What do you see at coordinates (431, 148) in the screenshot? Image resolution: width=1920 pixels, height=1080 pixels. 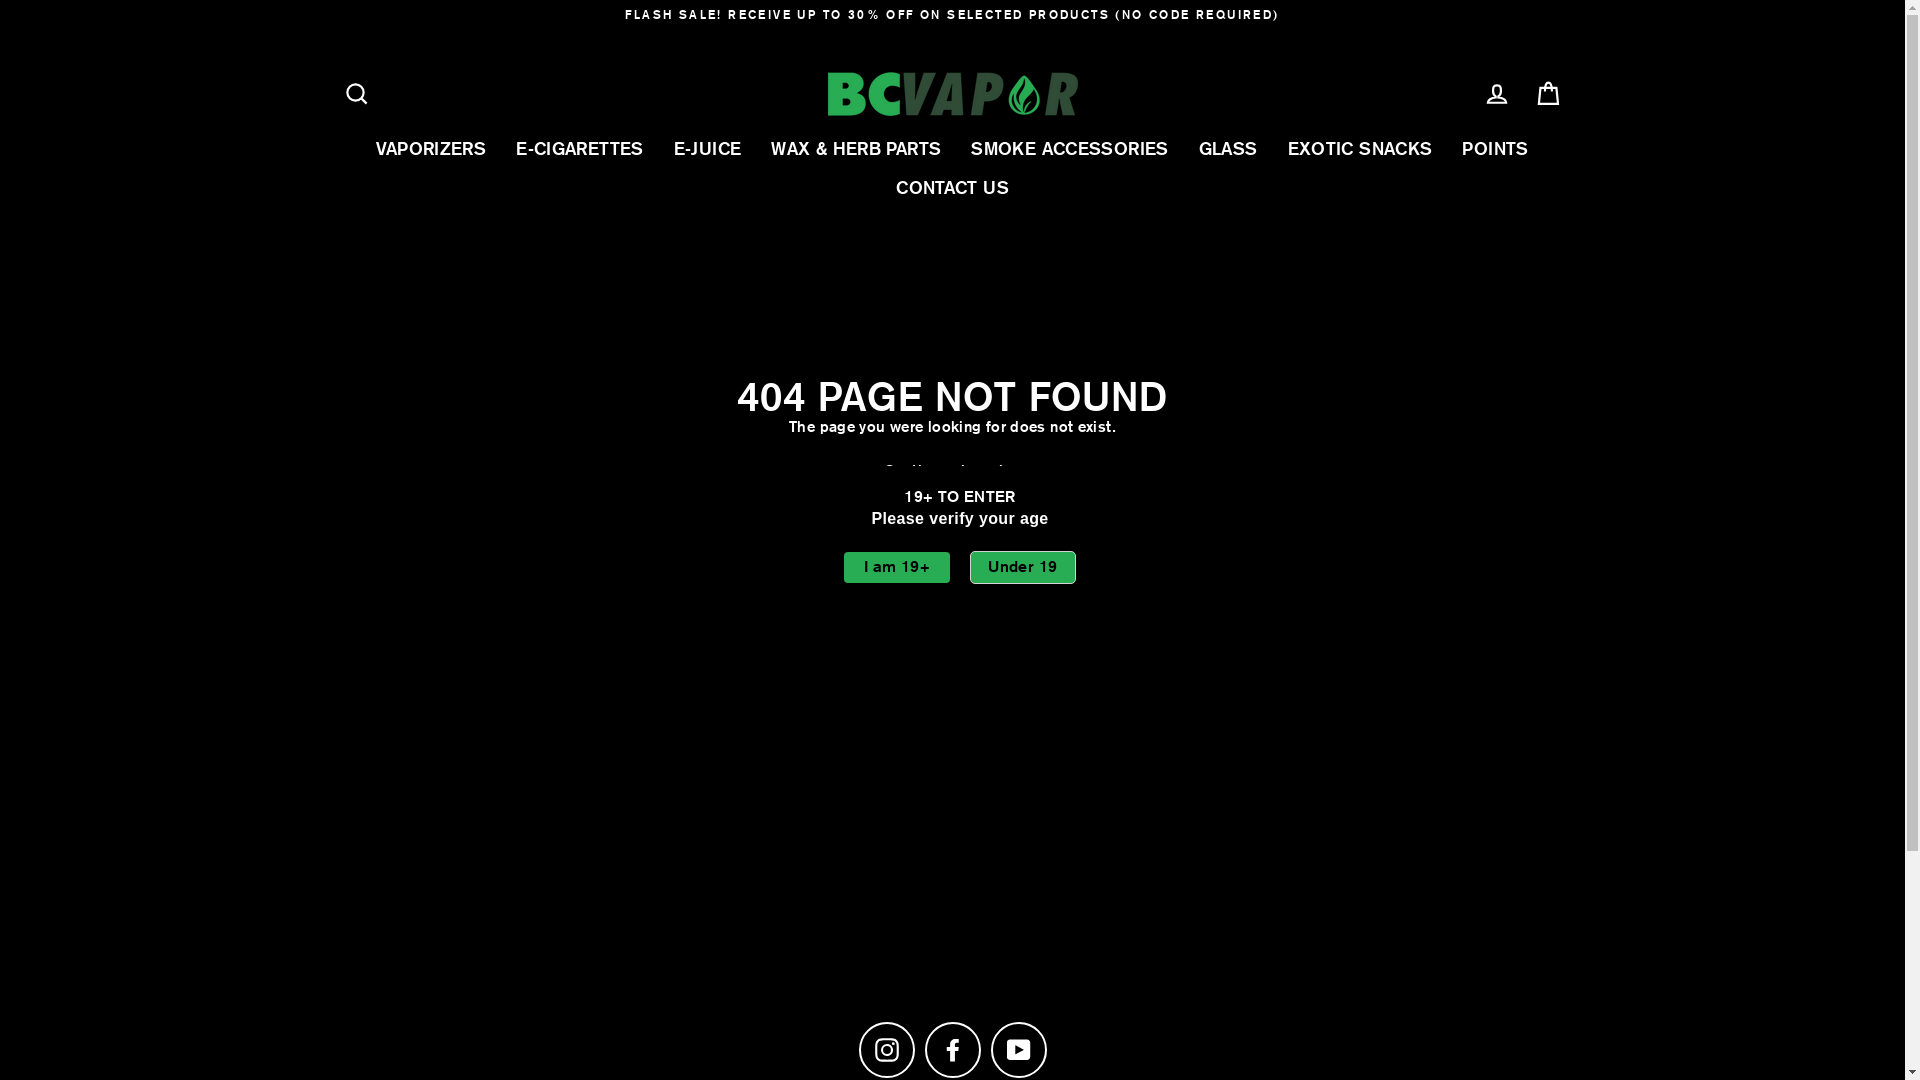 I see `VAPORIZERS` at bounding box center [431, 148].